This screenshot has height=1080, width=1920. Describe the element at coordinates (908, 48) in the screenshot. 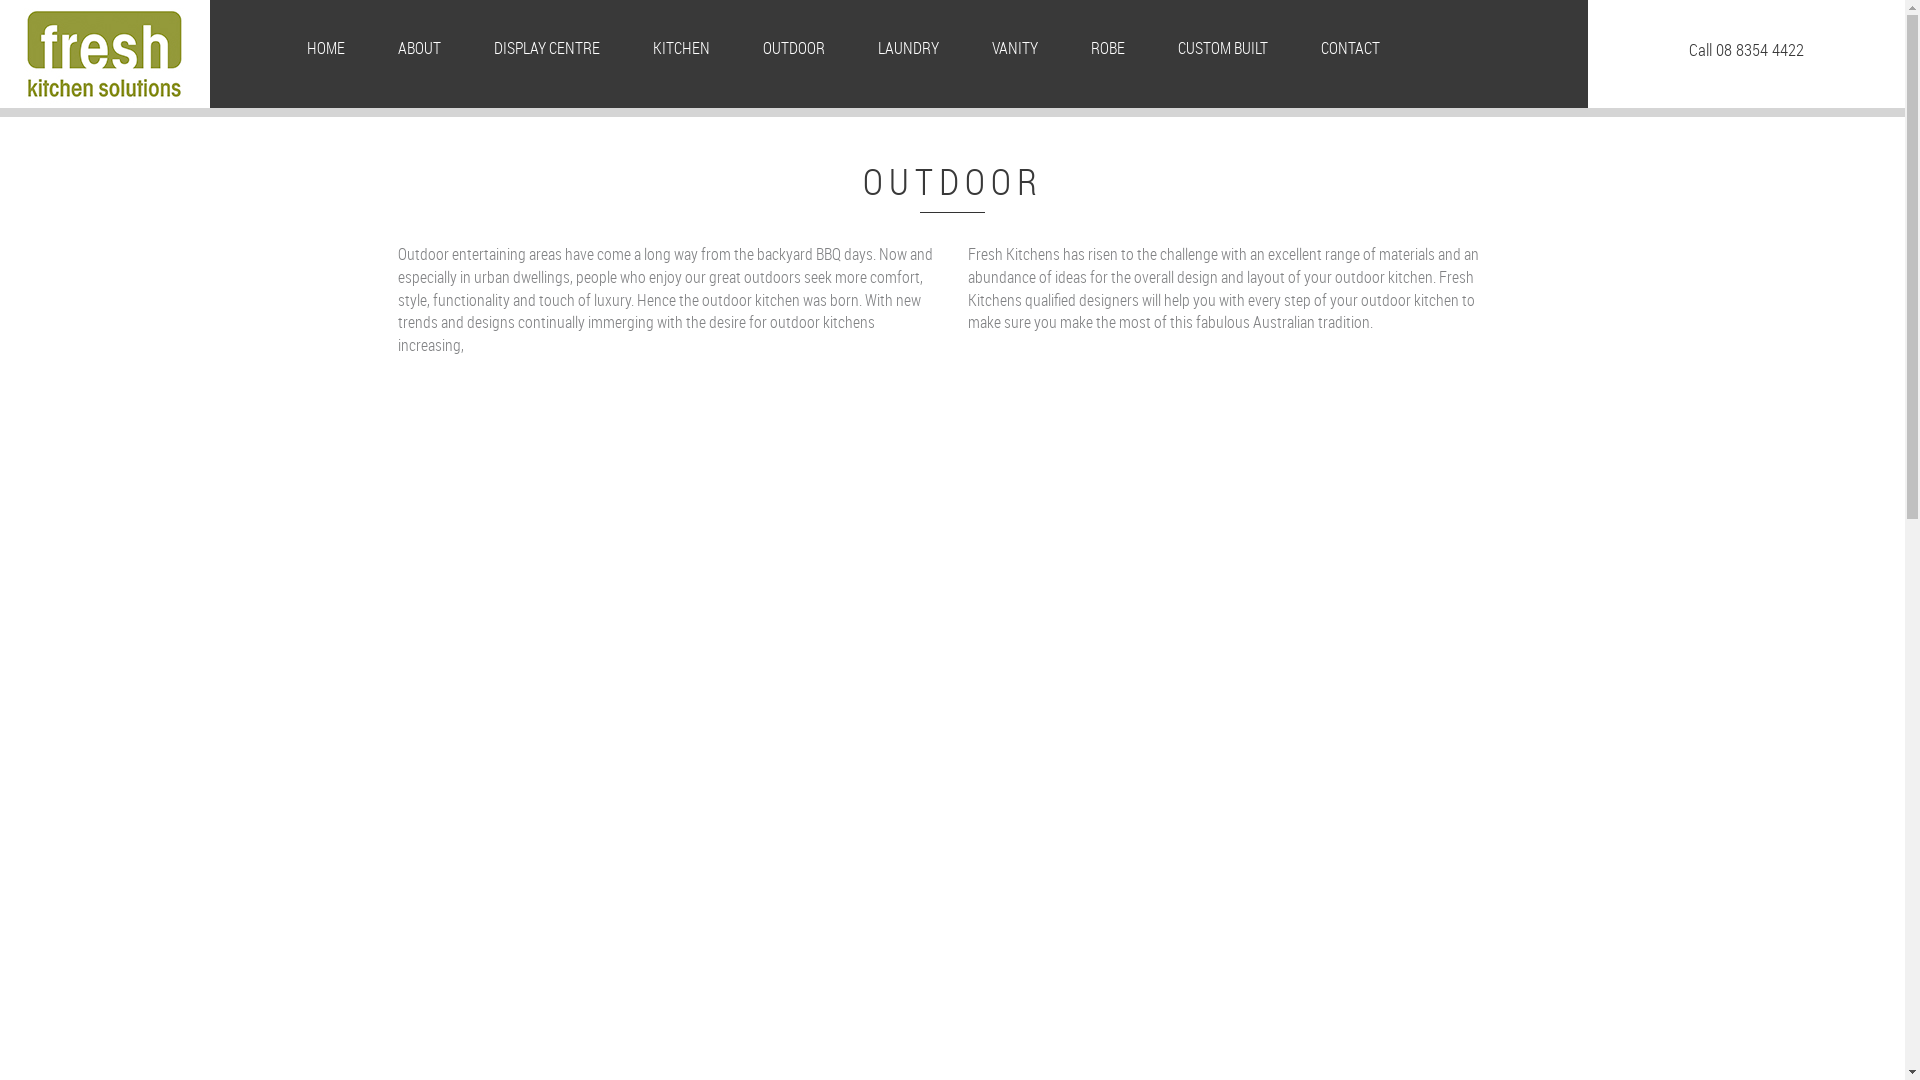

I see `LAUNDRY` at that location.